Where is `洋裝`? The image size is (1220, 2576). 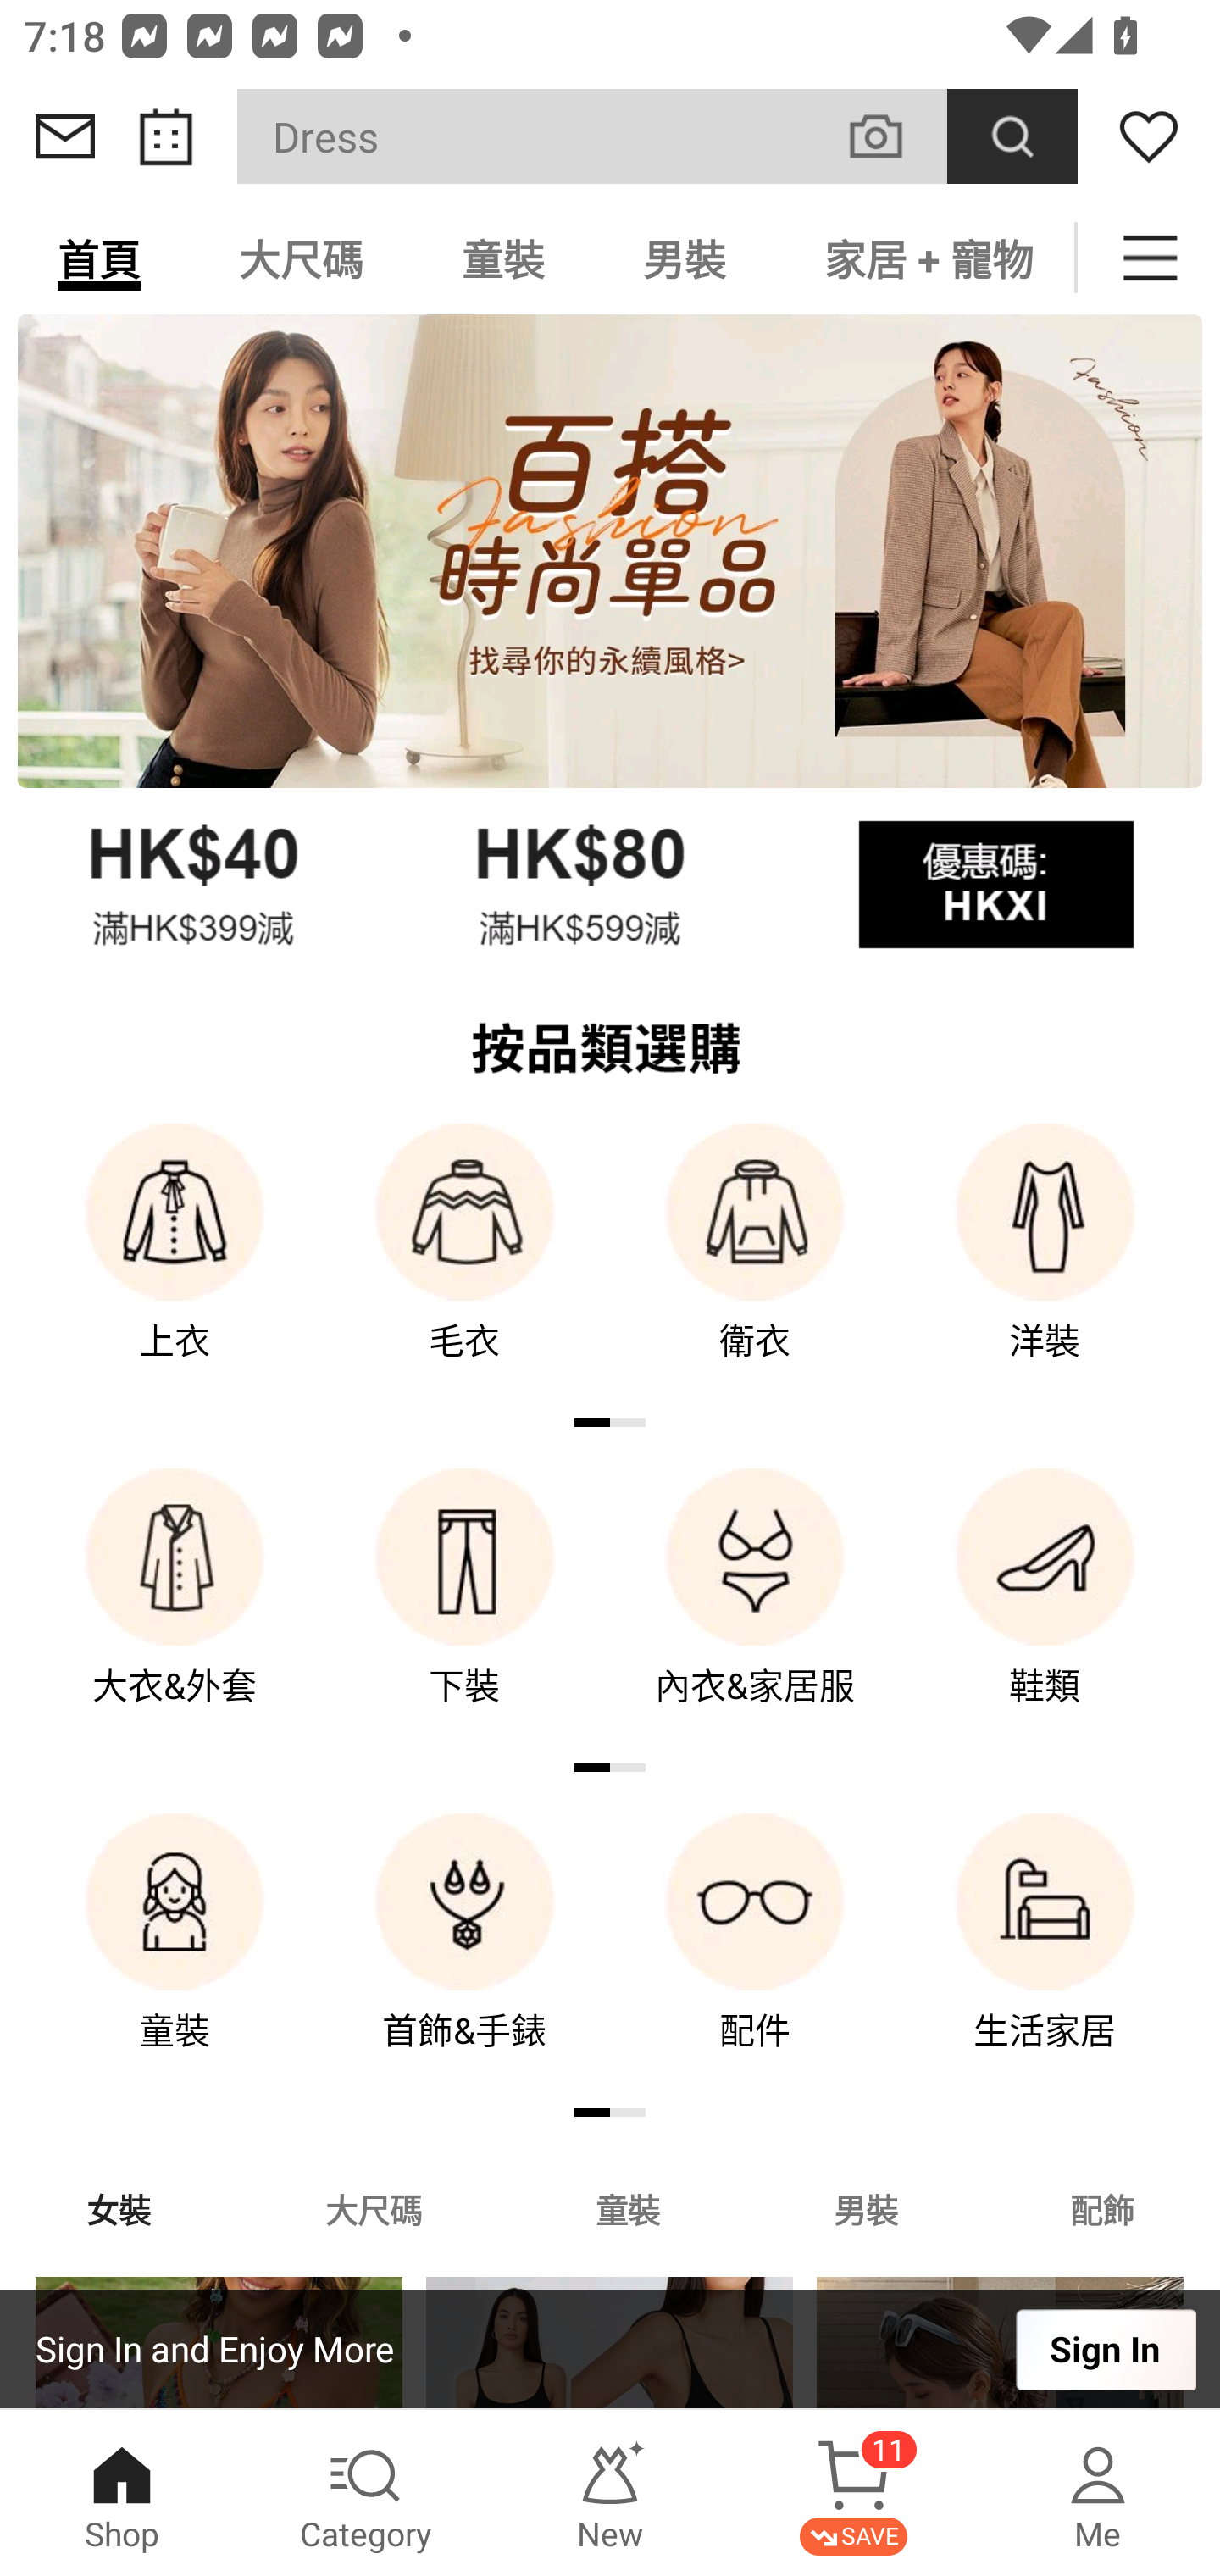 洋裝 is located at coordinates (1045, 1264).